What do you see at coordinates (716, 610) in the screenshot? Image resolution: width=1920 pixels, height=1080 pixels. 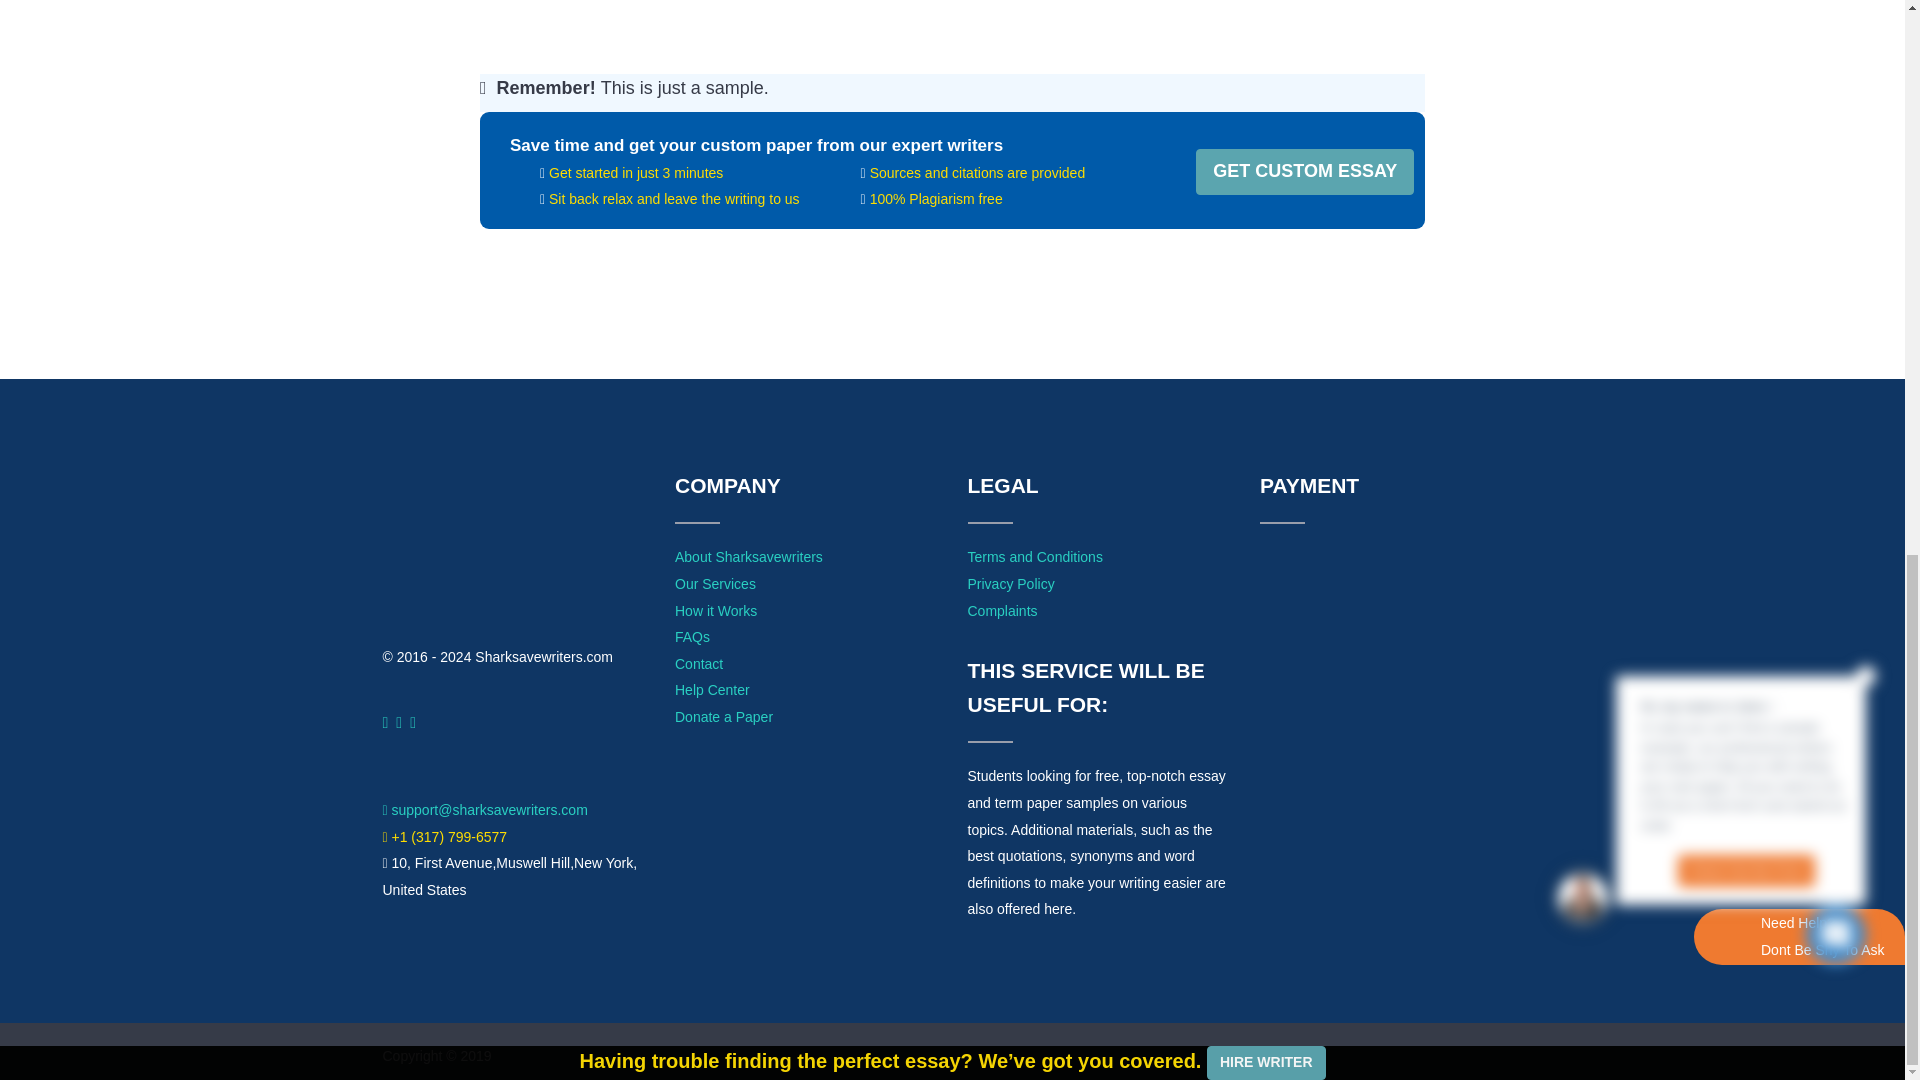 I see `How it Works` at bounding box center [716, 610].